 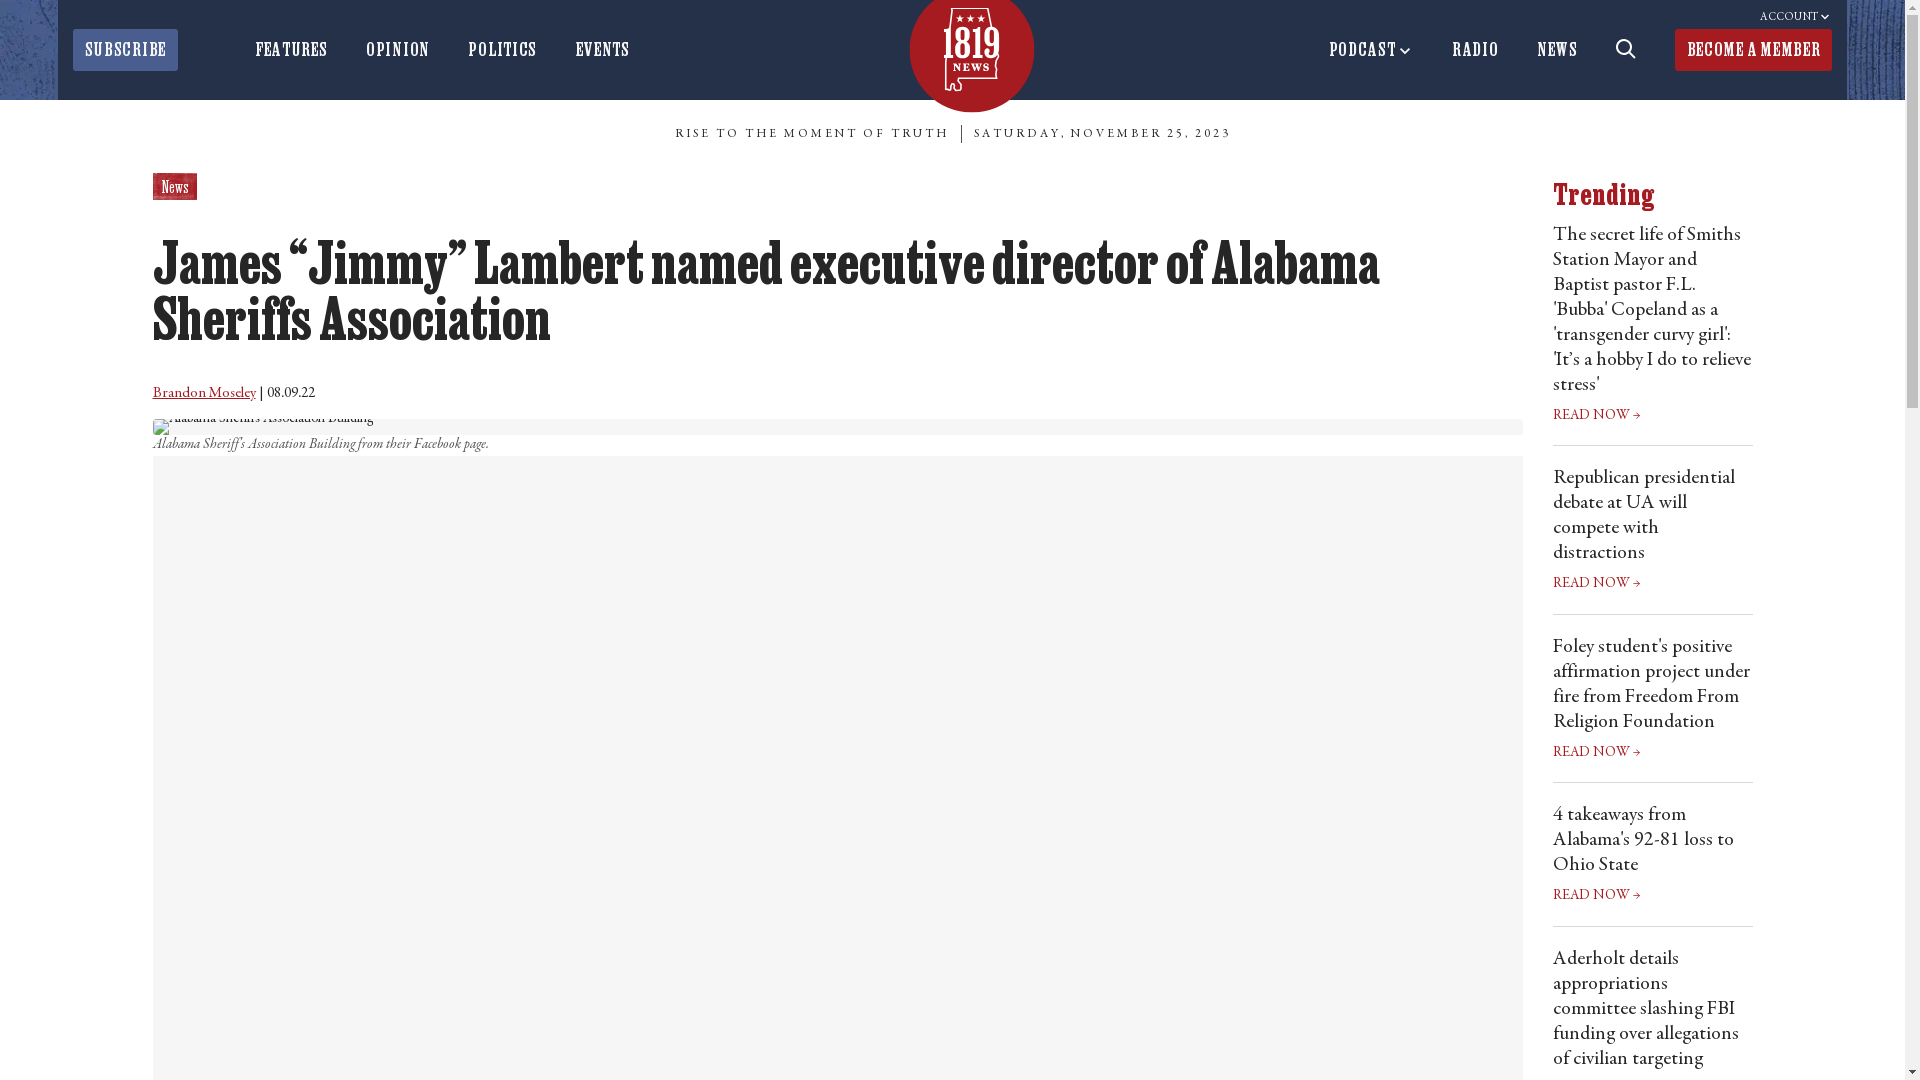 I want to click on OPINION, so click(x=398, y=50).